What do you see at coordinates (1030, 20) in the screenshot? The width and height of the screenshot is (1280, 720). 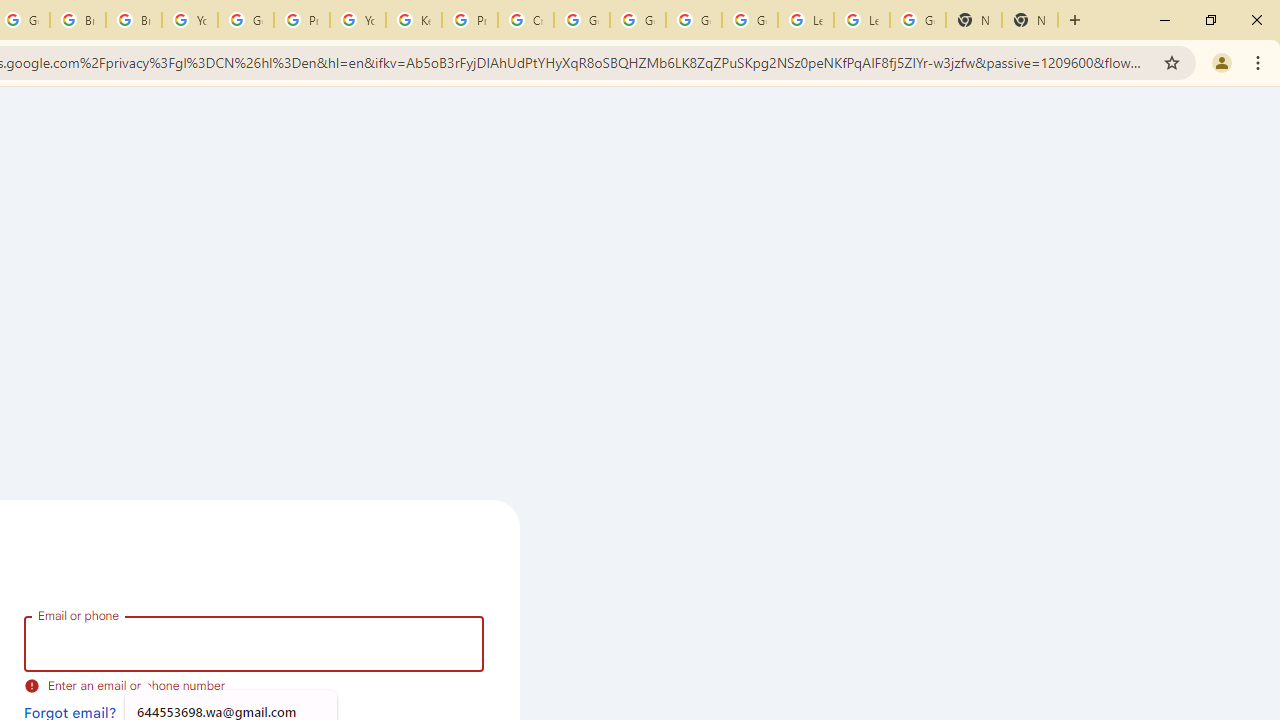 I see `New Tab` at bounding box center [1030, 20].